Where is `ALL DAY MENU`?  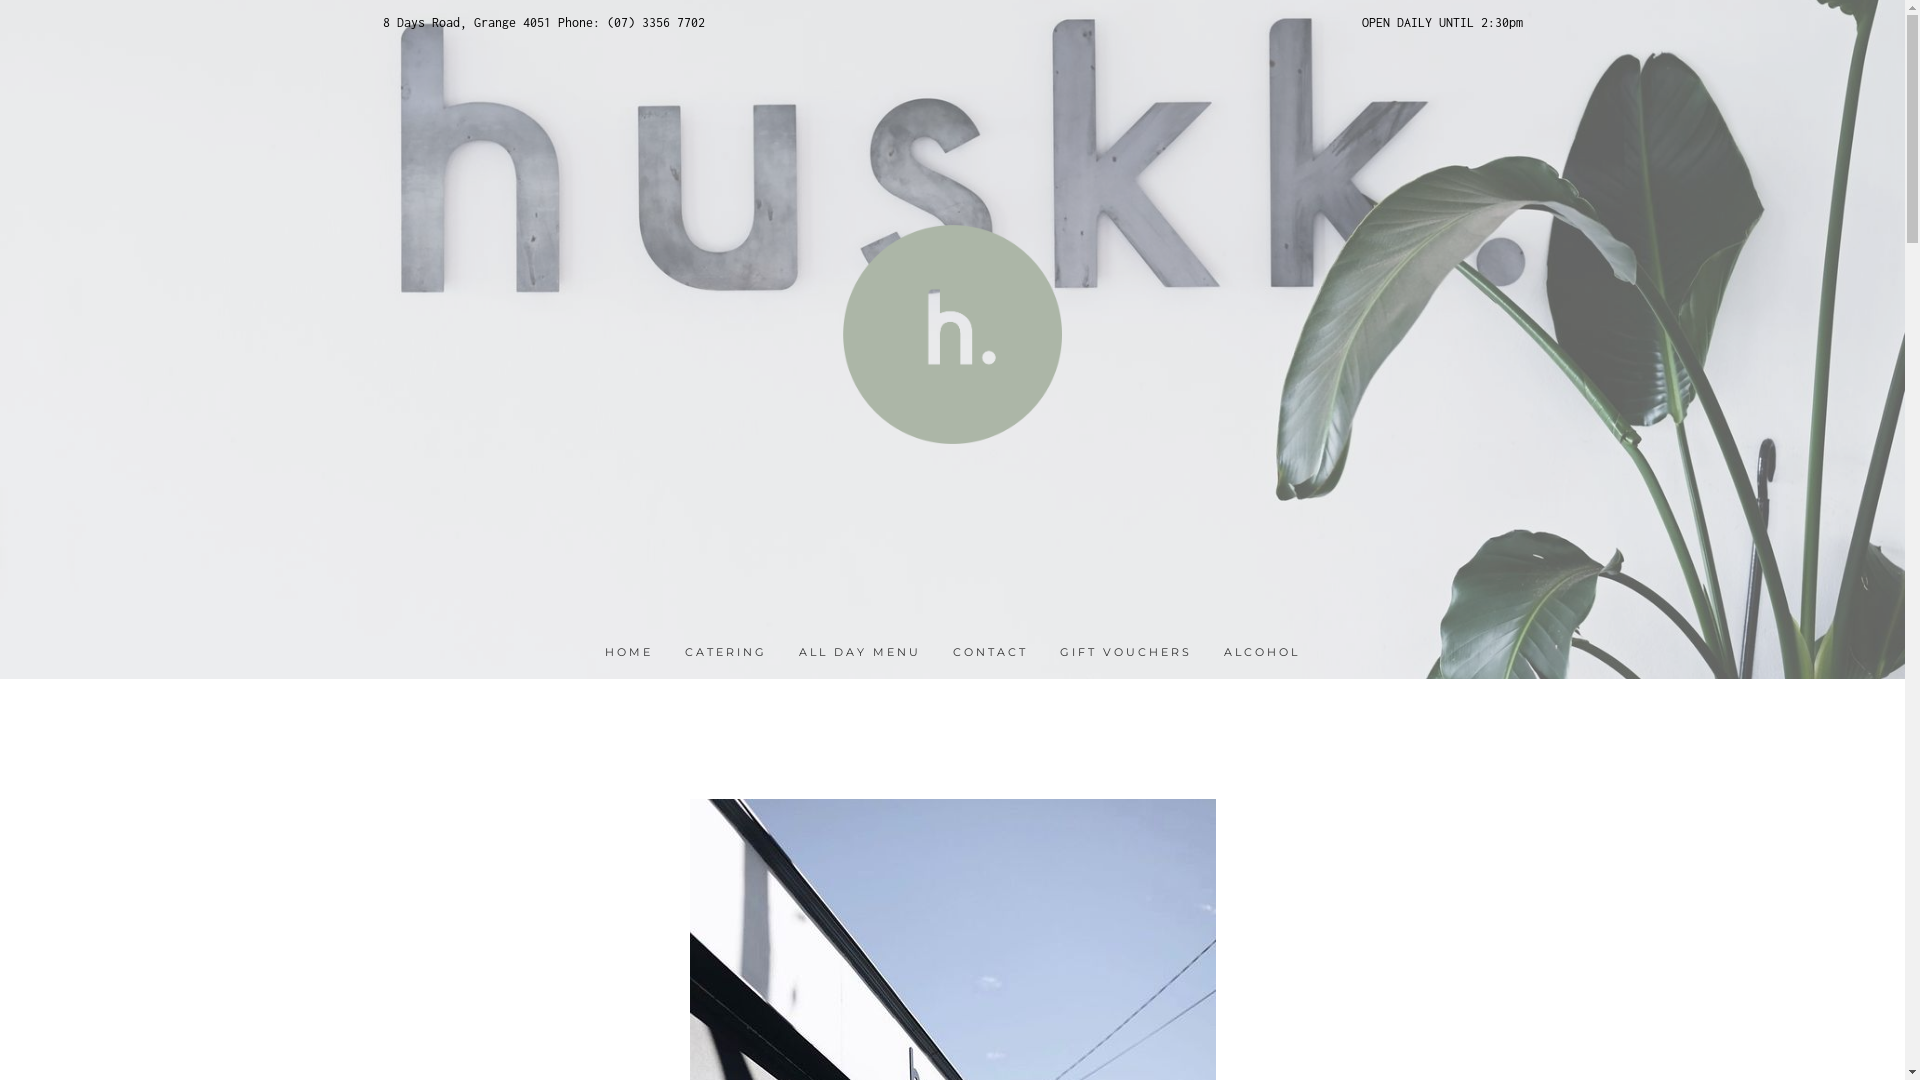
ALL DAY MENU is located at coordinates (860, 654).